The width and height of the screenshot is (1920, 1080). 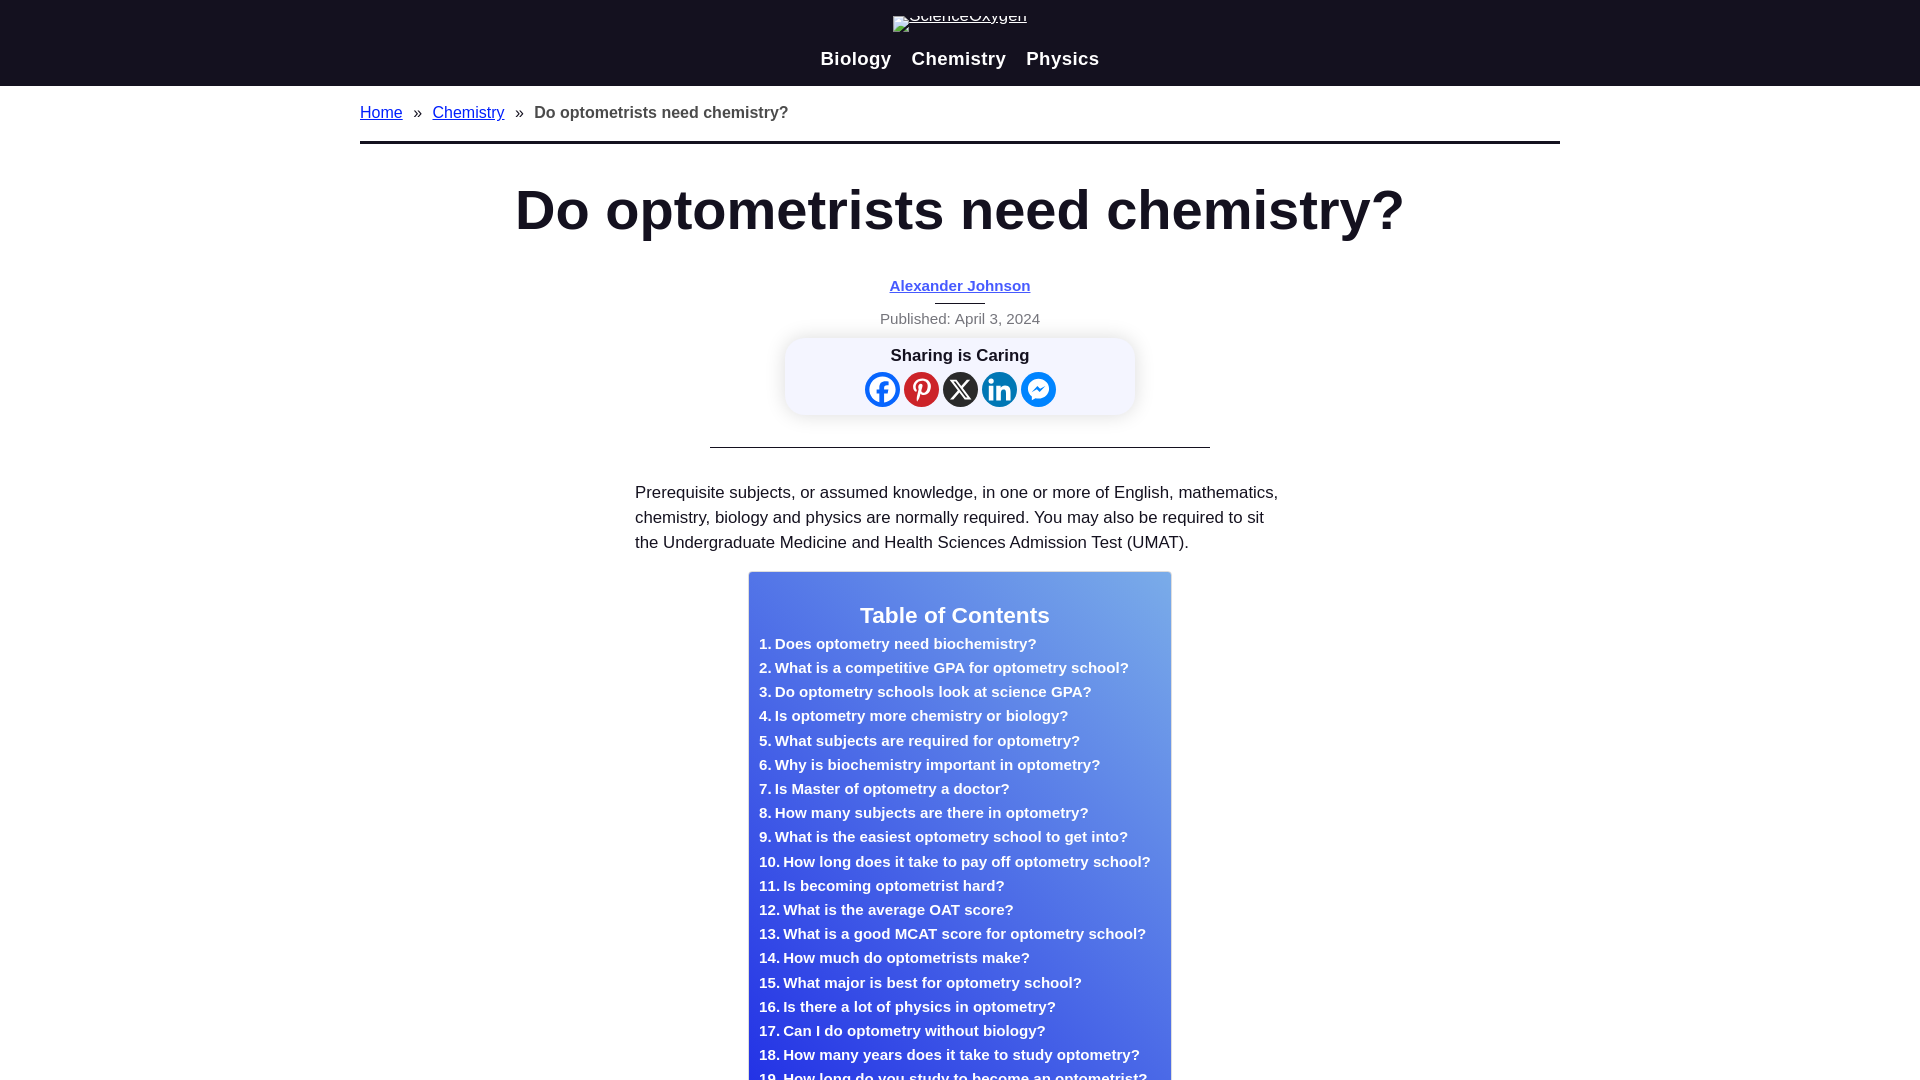 What do you see at coordinates (884, 788) in the screenshot?
I see `Is Master of optometry a doctor?` at bounding box center [884, 788].